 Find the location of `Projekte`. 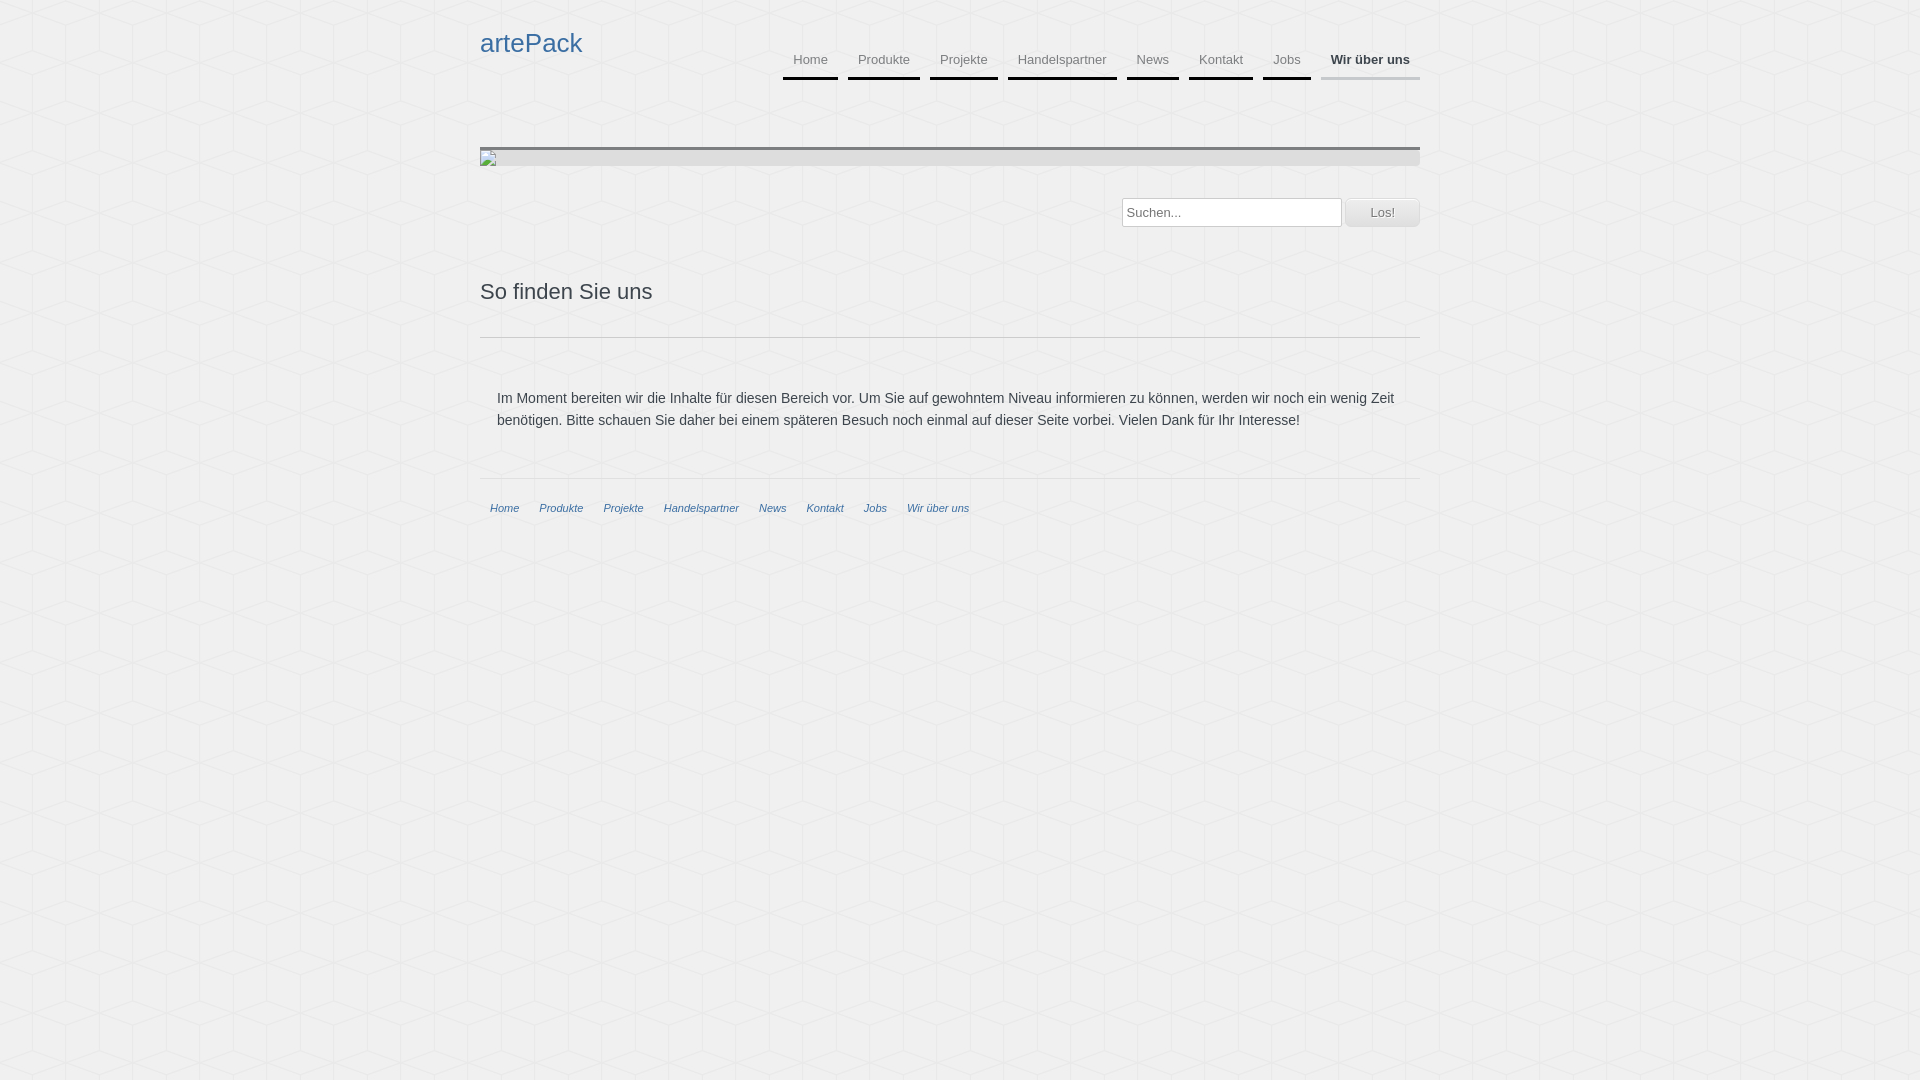

Projekte is located at coordinates (623, 508).